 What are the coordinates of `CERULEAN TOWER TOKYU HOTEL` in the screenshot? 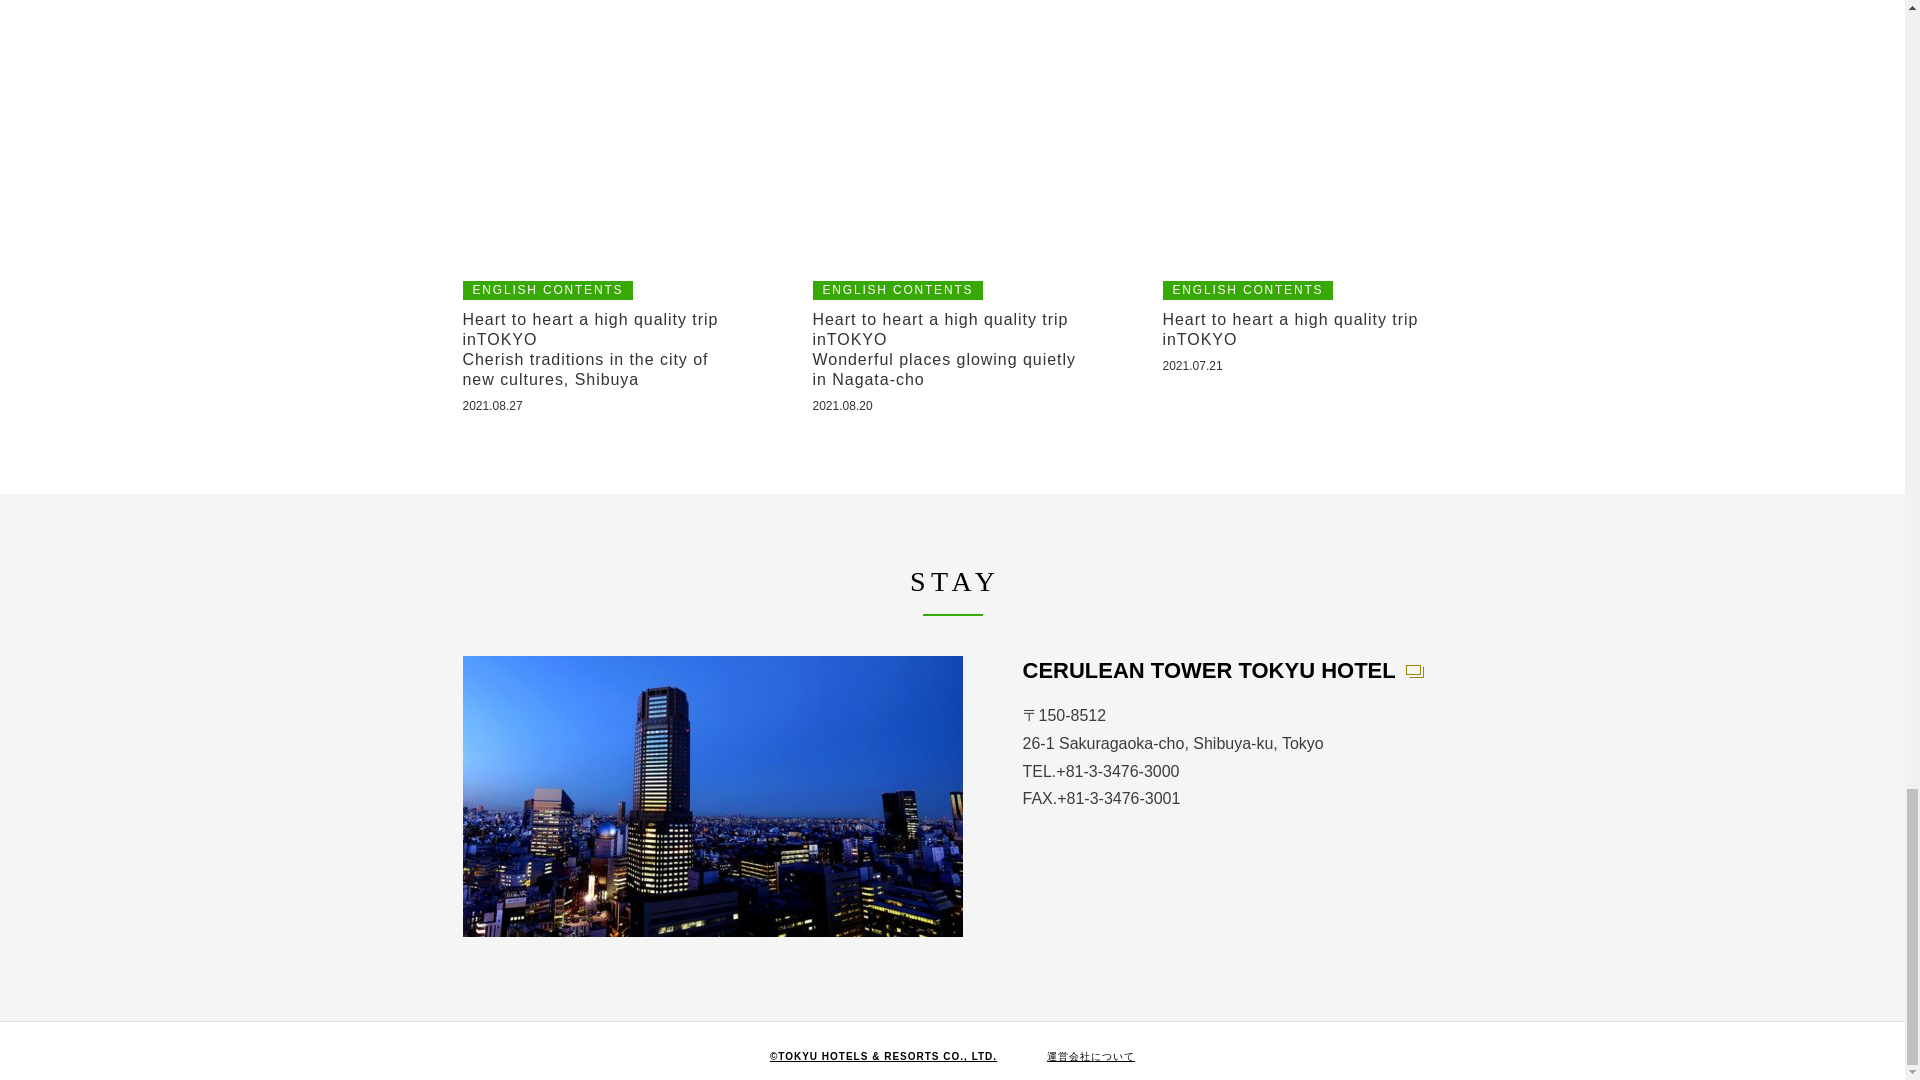 It's located at (1222, 670).